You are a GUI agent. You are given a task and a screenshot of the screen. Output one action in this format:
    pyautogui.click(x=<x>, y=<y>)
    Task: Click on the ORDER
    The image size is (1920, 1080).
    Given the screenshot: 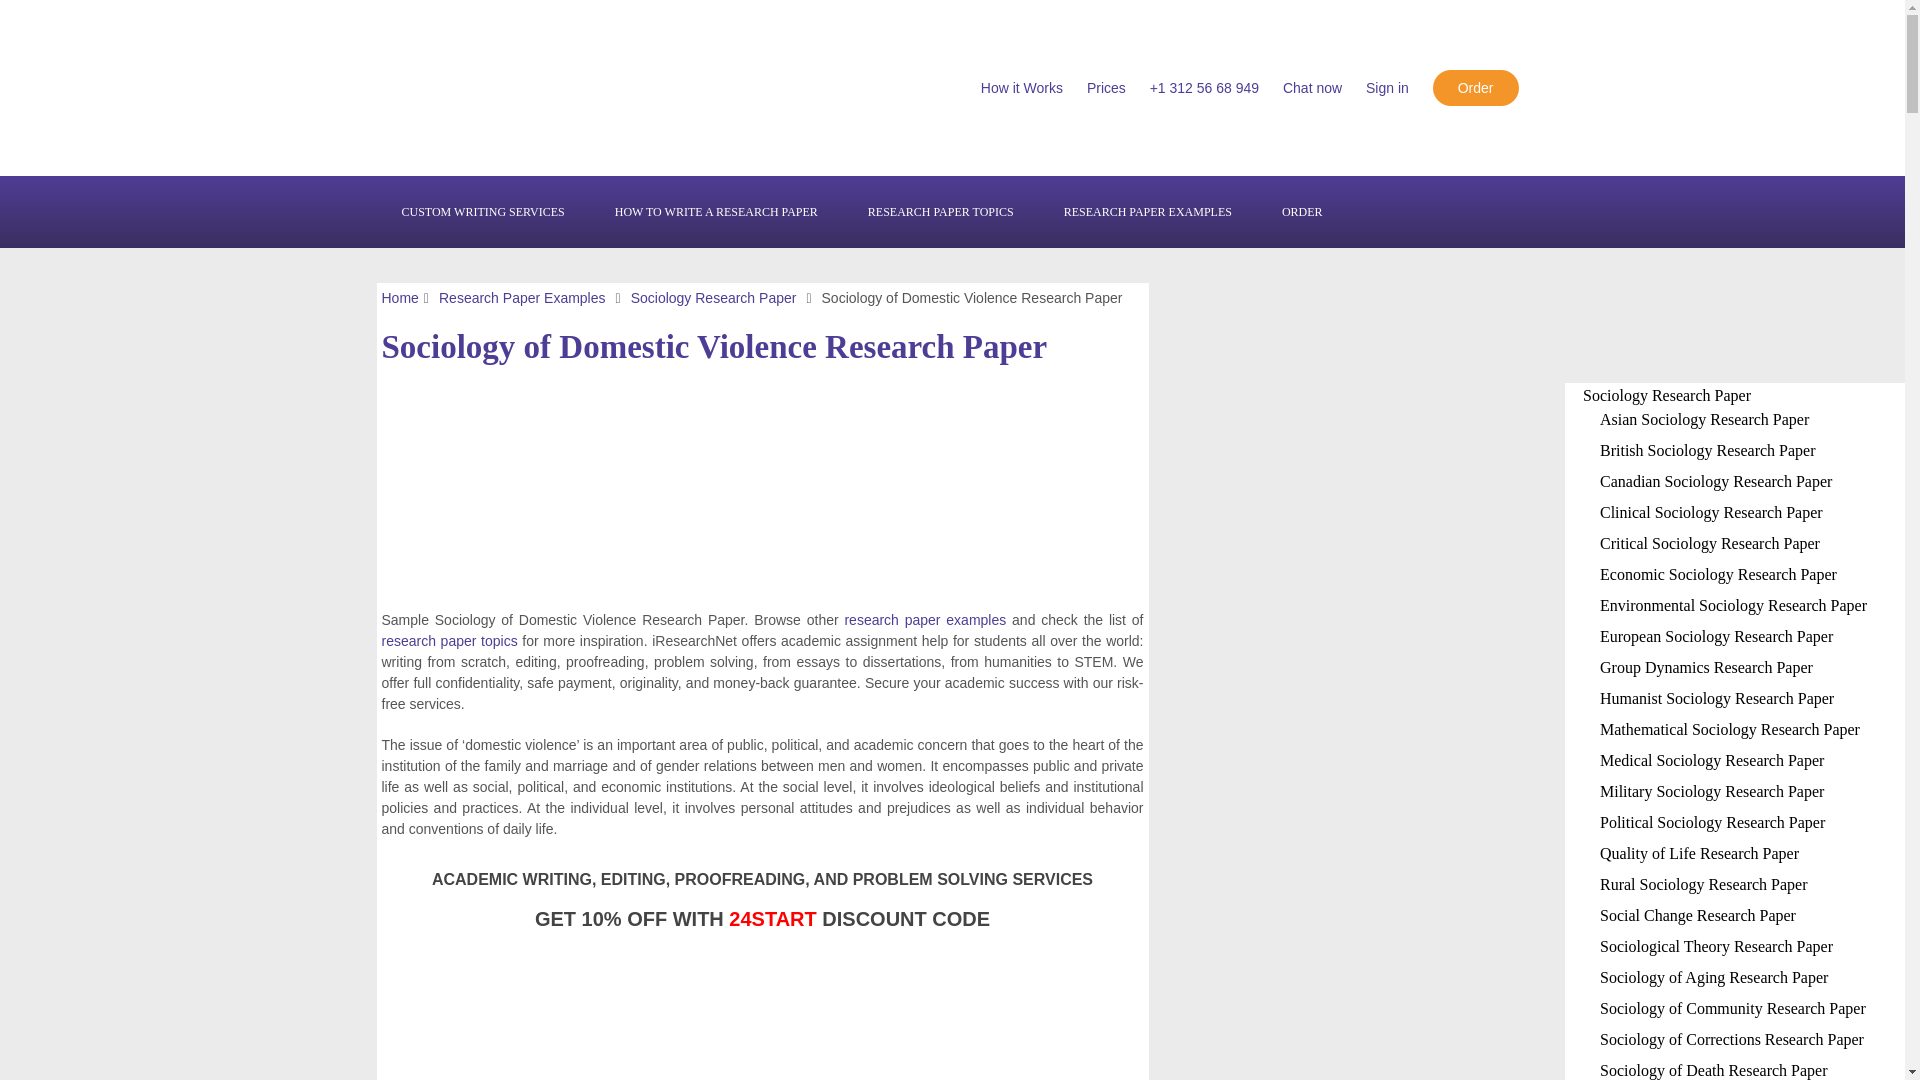 What is the action you would take?
    pyautogui.click(x=1302, y=212)
    